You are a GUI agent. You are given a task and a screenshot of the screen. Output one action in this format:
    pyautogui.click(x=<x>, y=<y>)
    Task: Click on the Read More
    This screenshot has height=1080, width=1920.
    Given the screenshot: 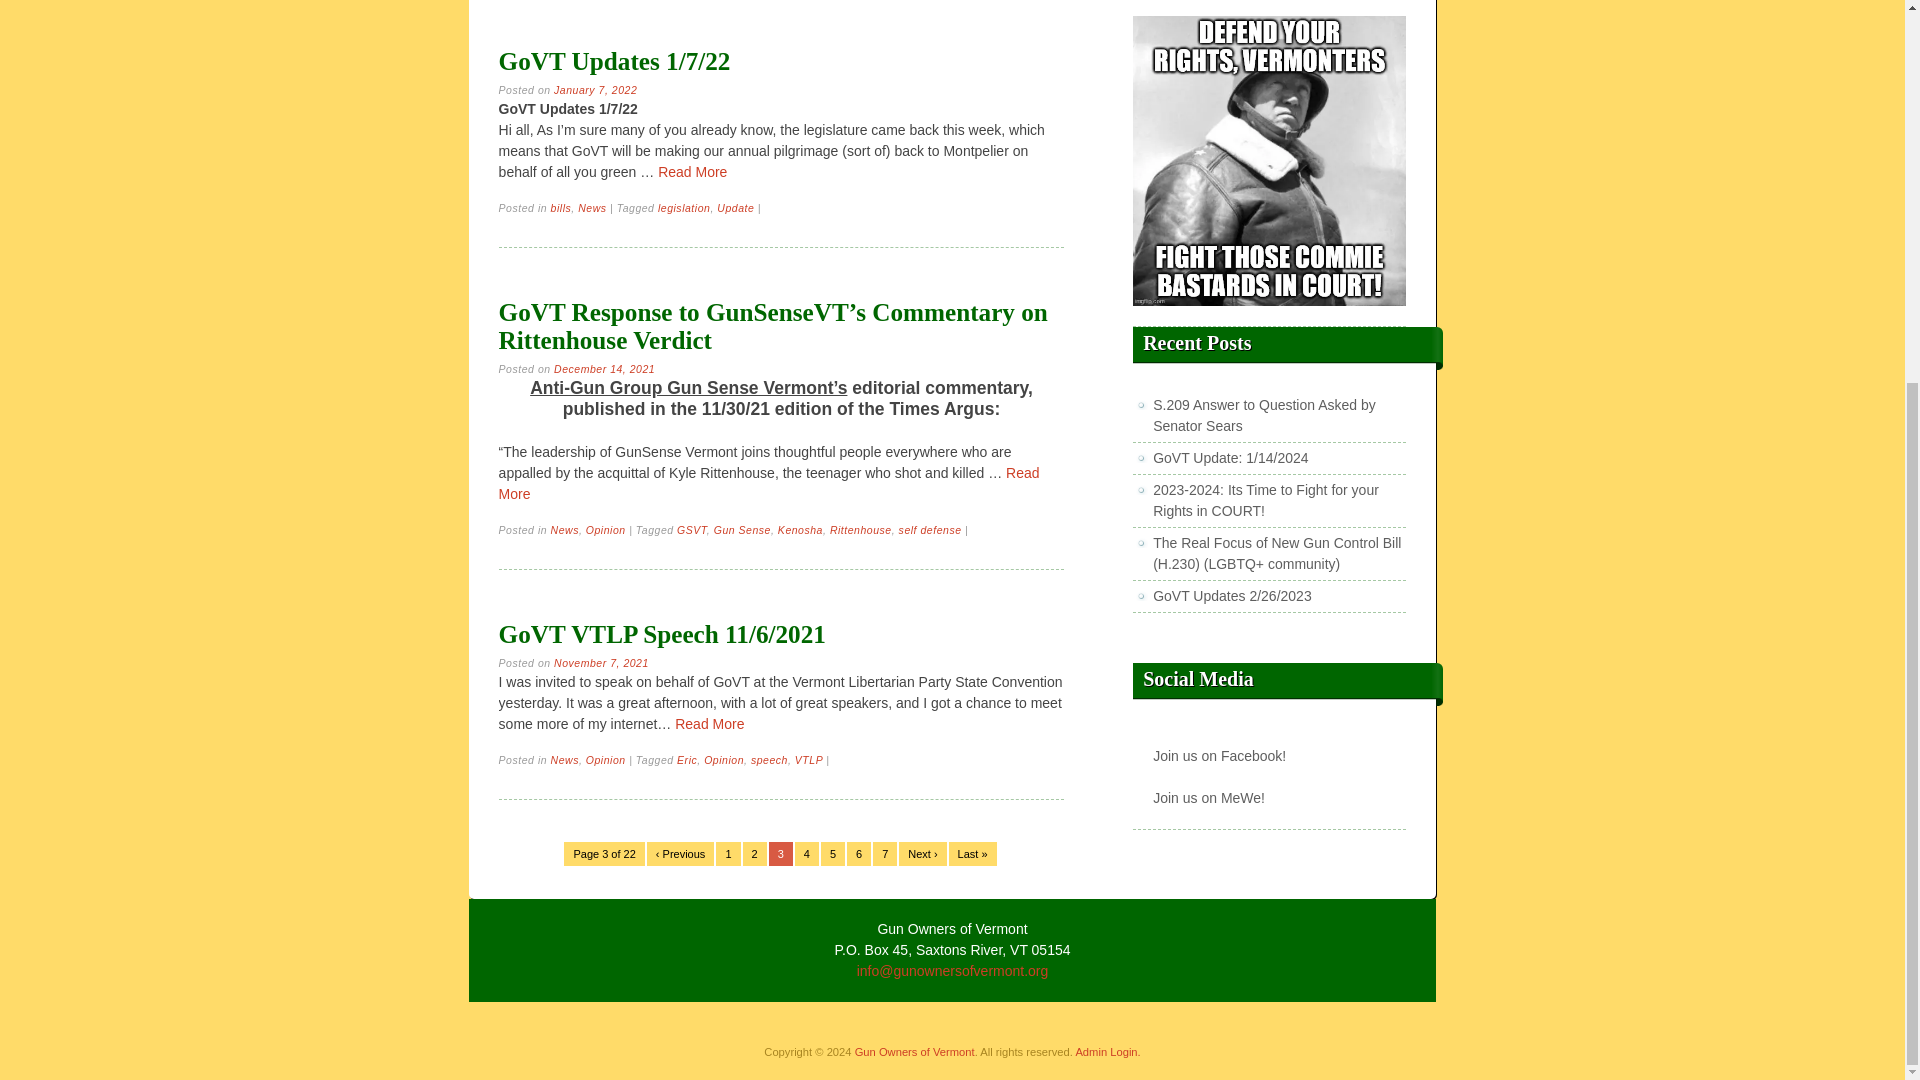 What is the action you would take?
    pyautogui.click(x=692, y=172)
    